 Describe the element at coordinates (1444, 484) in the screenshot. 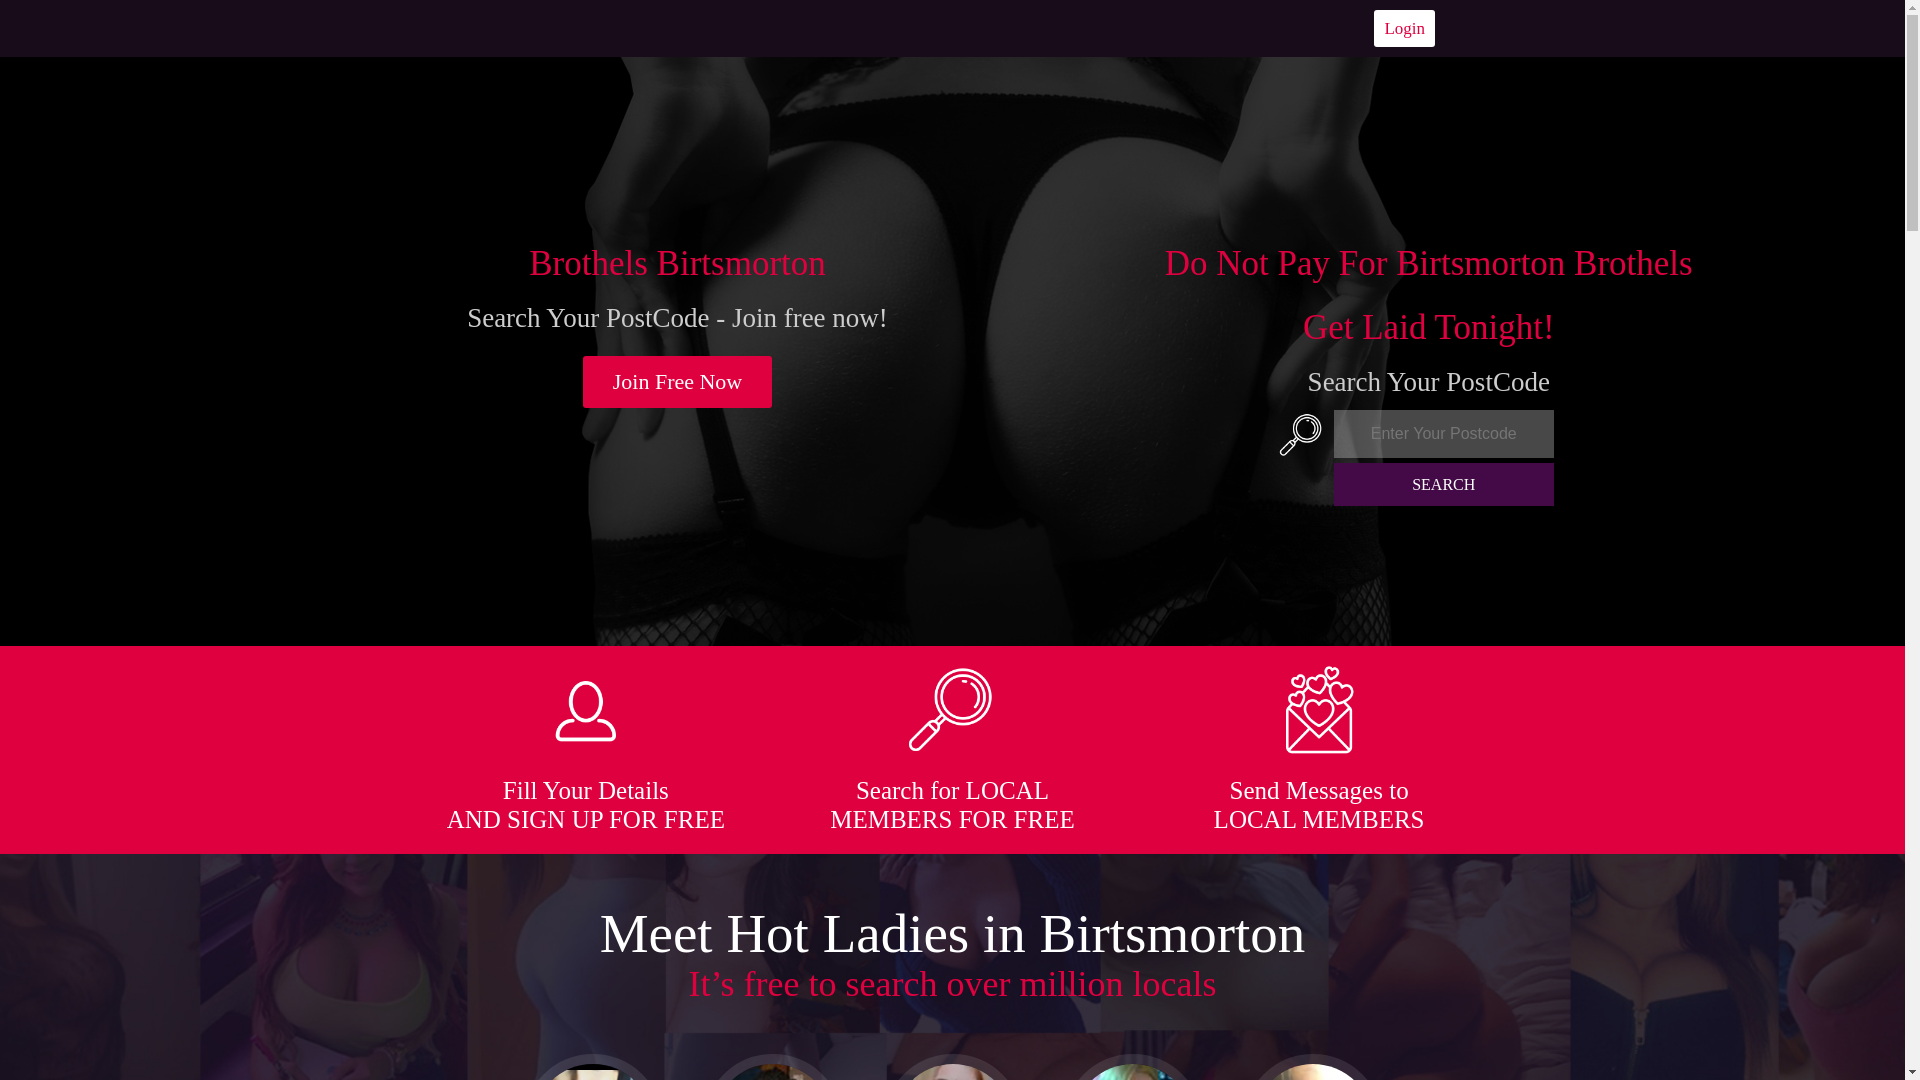

I see `SEARCH` at that location.